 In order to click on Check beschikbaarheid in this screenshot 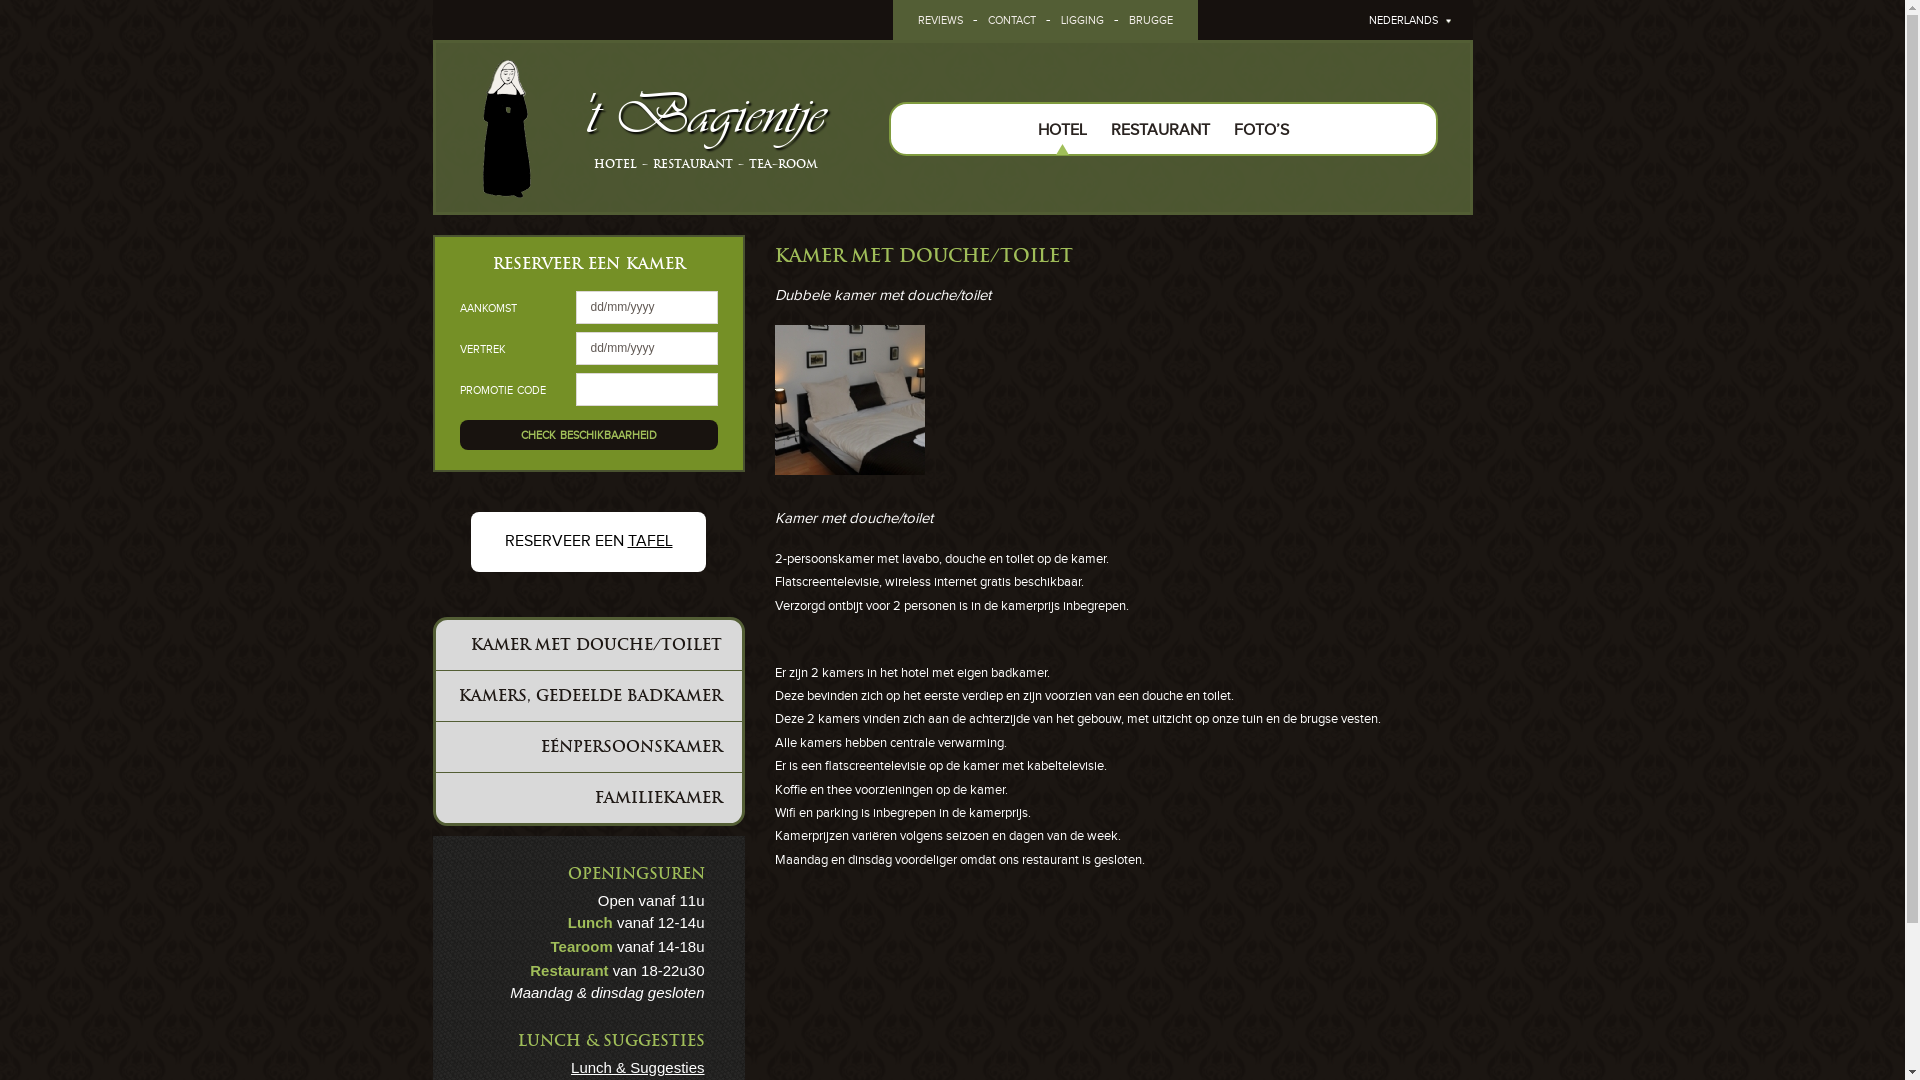, I will do `click(589, 435)`.